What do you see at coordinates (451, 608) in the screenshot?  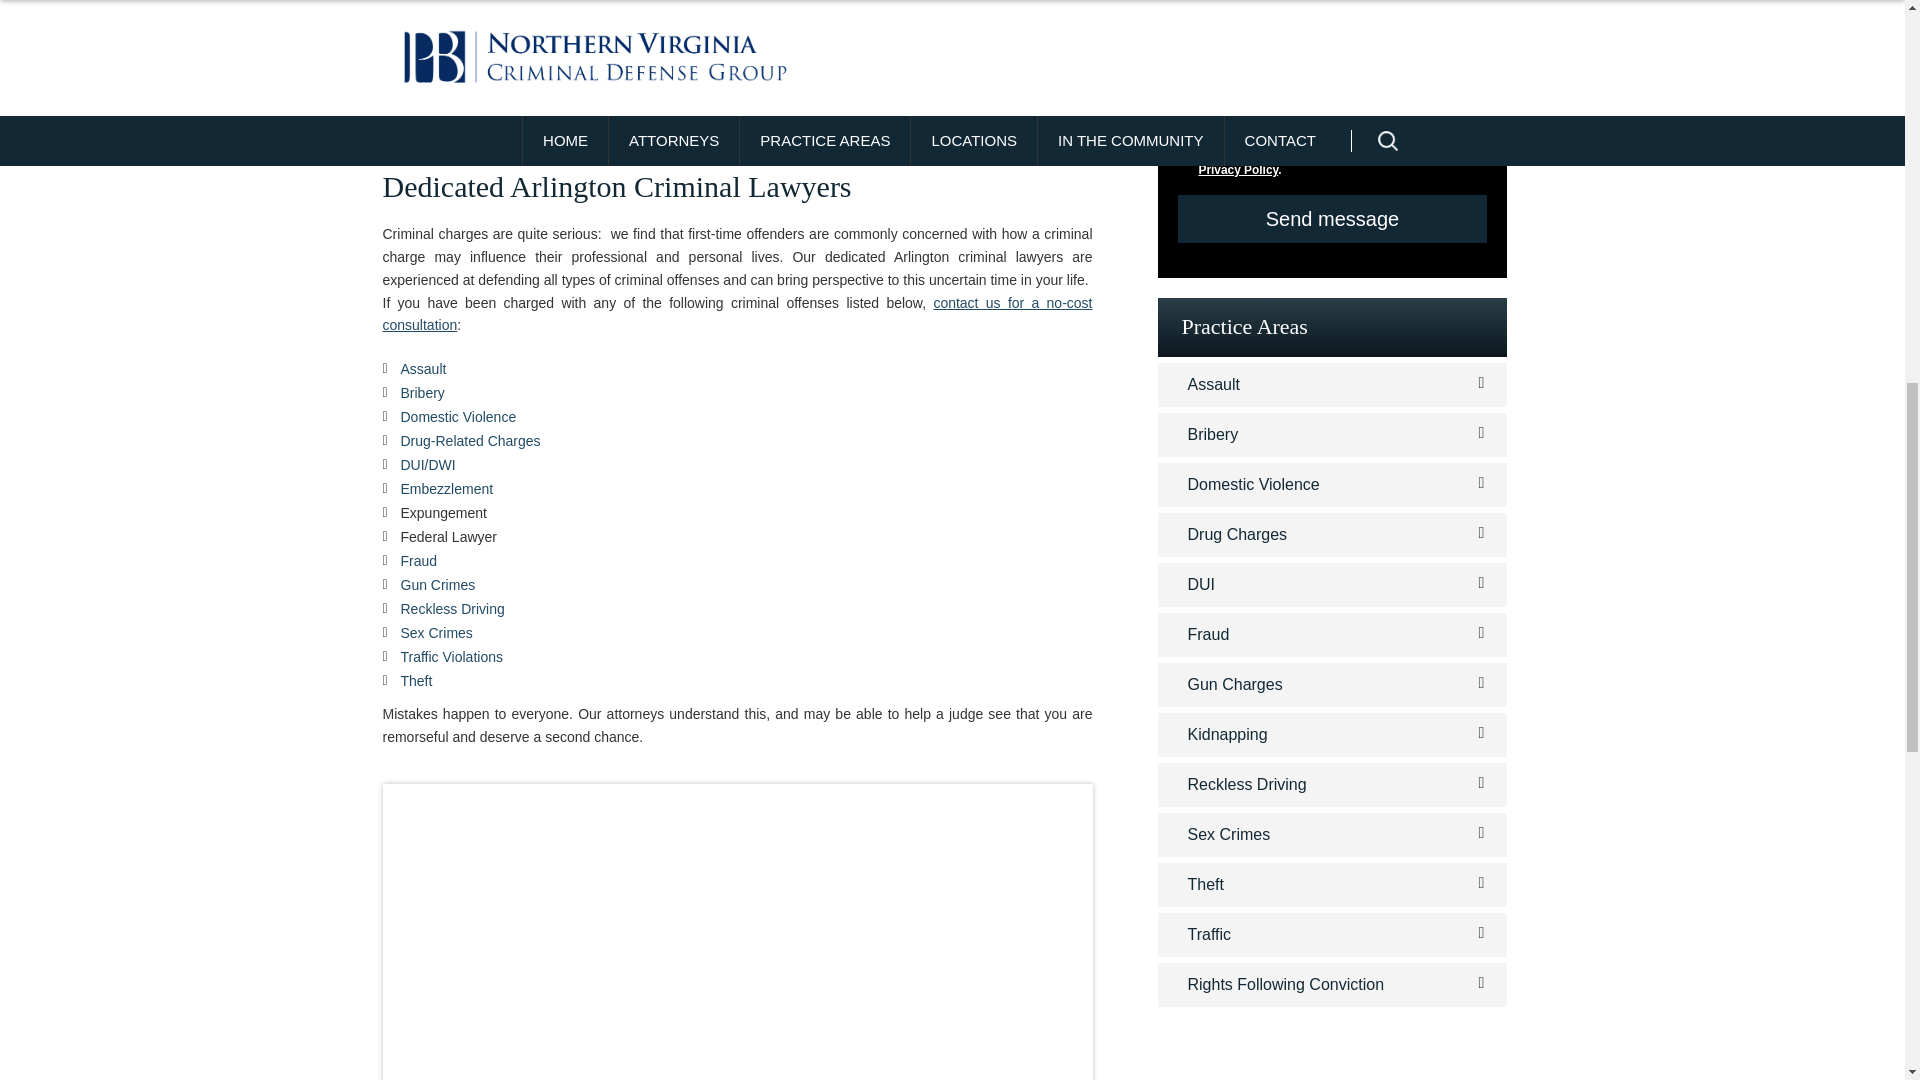 I see `Arlington Virginia reckless driving lawyer` at bounding box center [451, 608].